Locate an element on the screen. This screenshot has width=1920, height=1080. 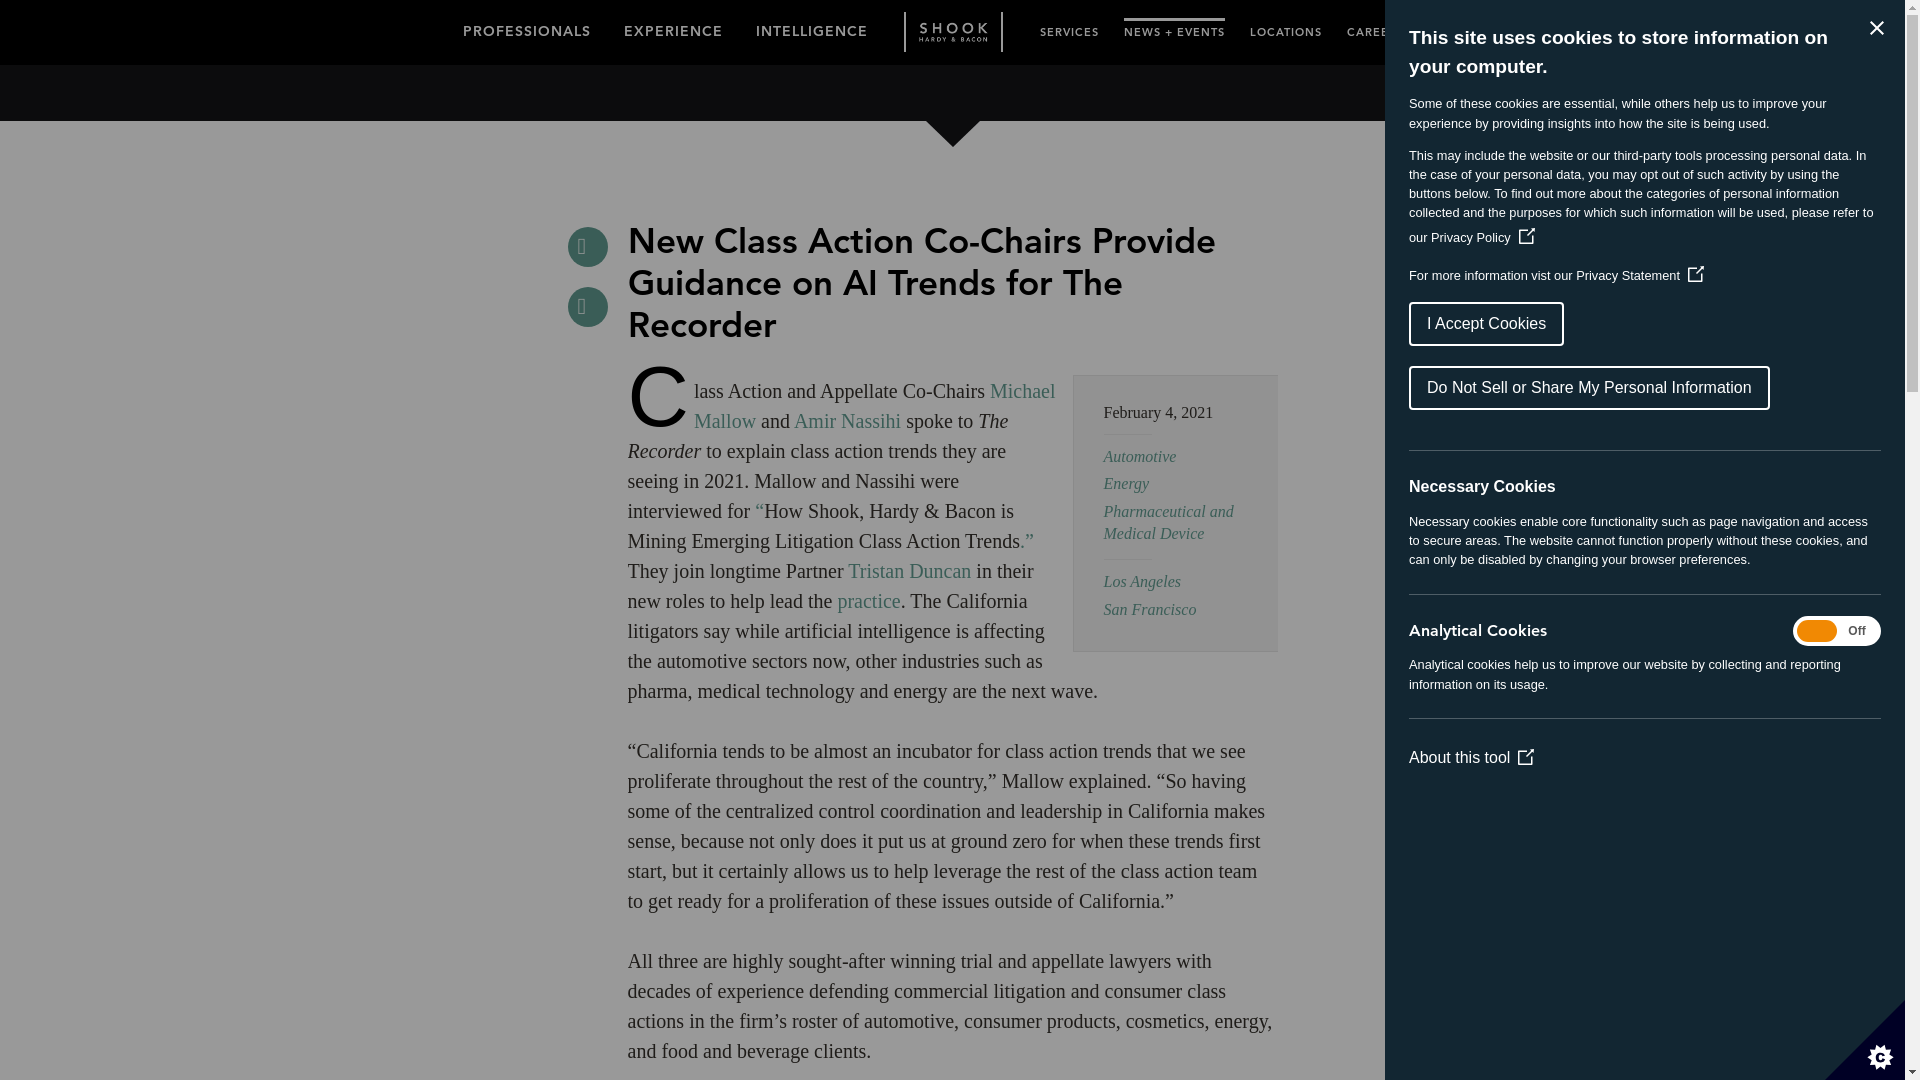
Michael Mallow is located at coordinates (874, 406).